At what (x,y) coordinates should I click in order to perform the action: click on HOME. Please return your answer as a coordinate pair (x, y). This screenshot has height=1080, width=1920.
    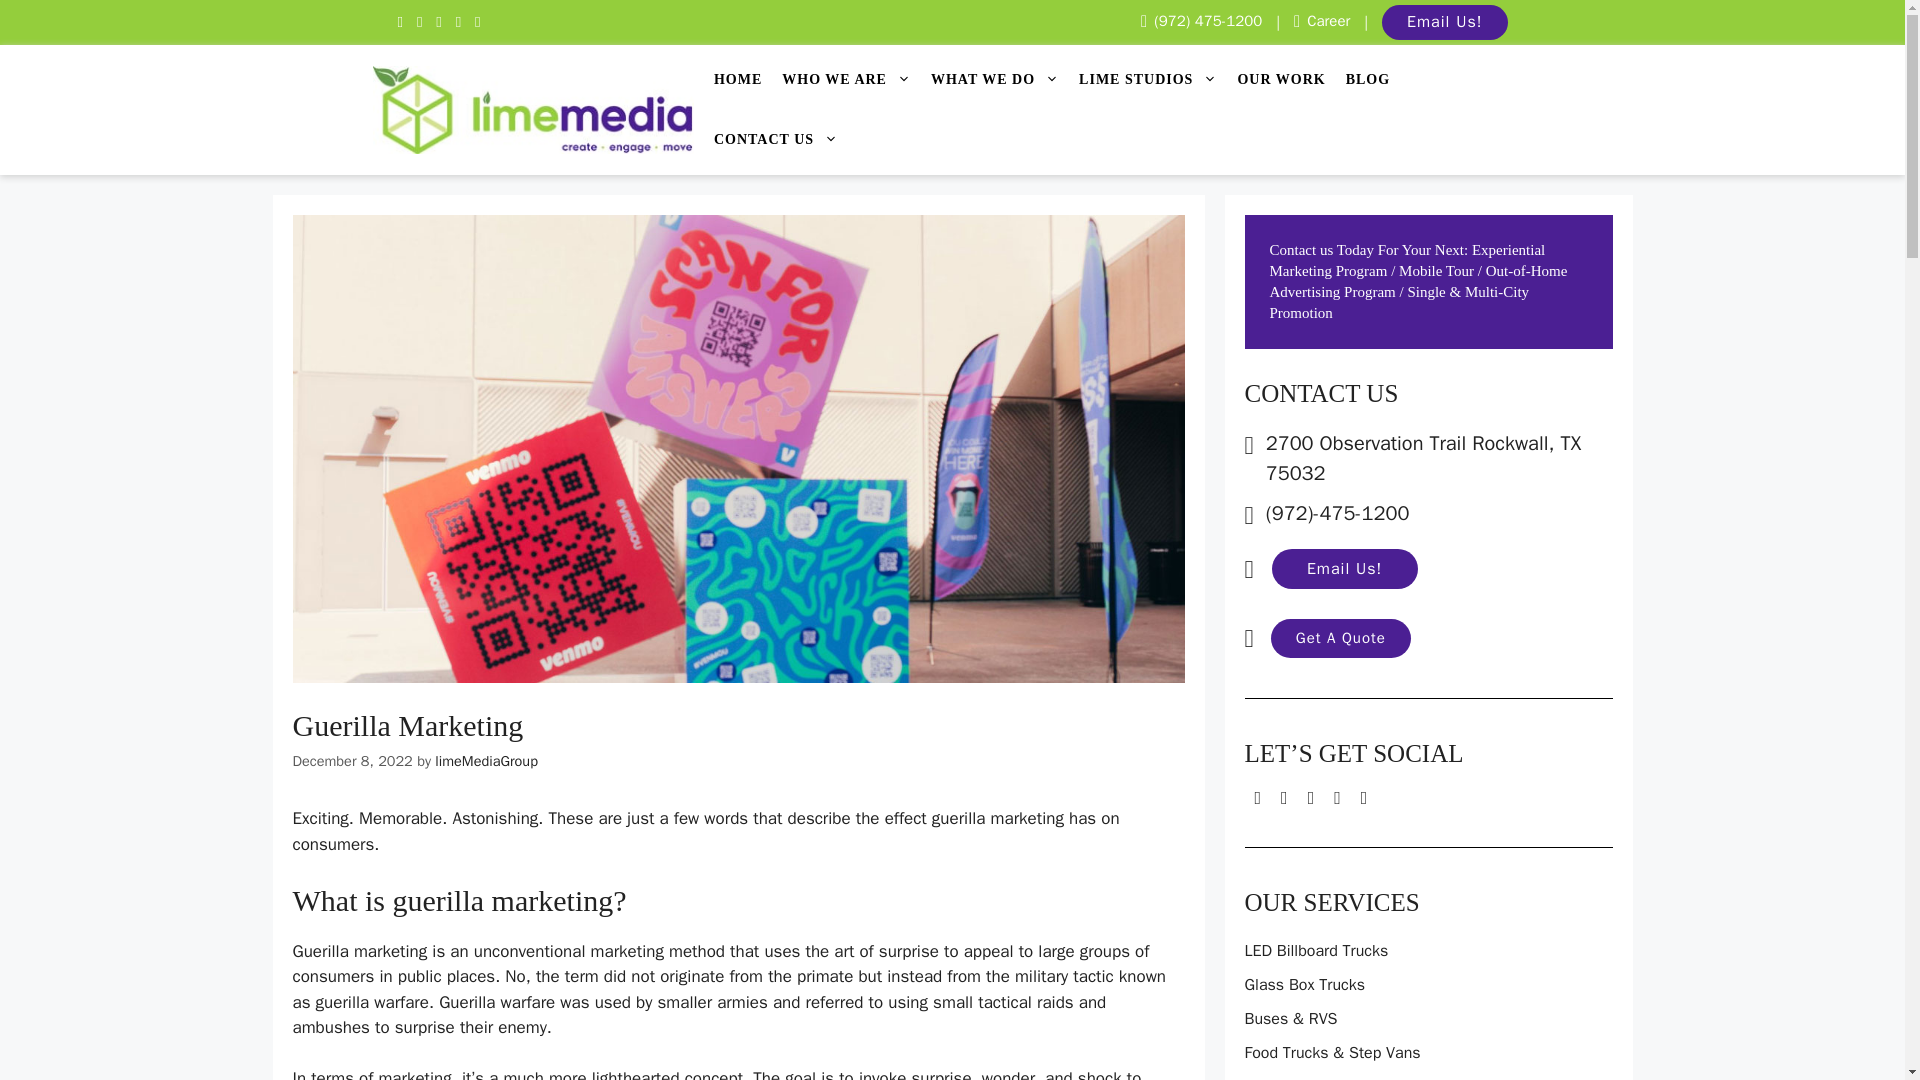
    Looking at the image, I should click on (748, 80).